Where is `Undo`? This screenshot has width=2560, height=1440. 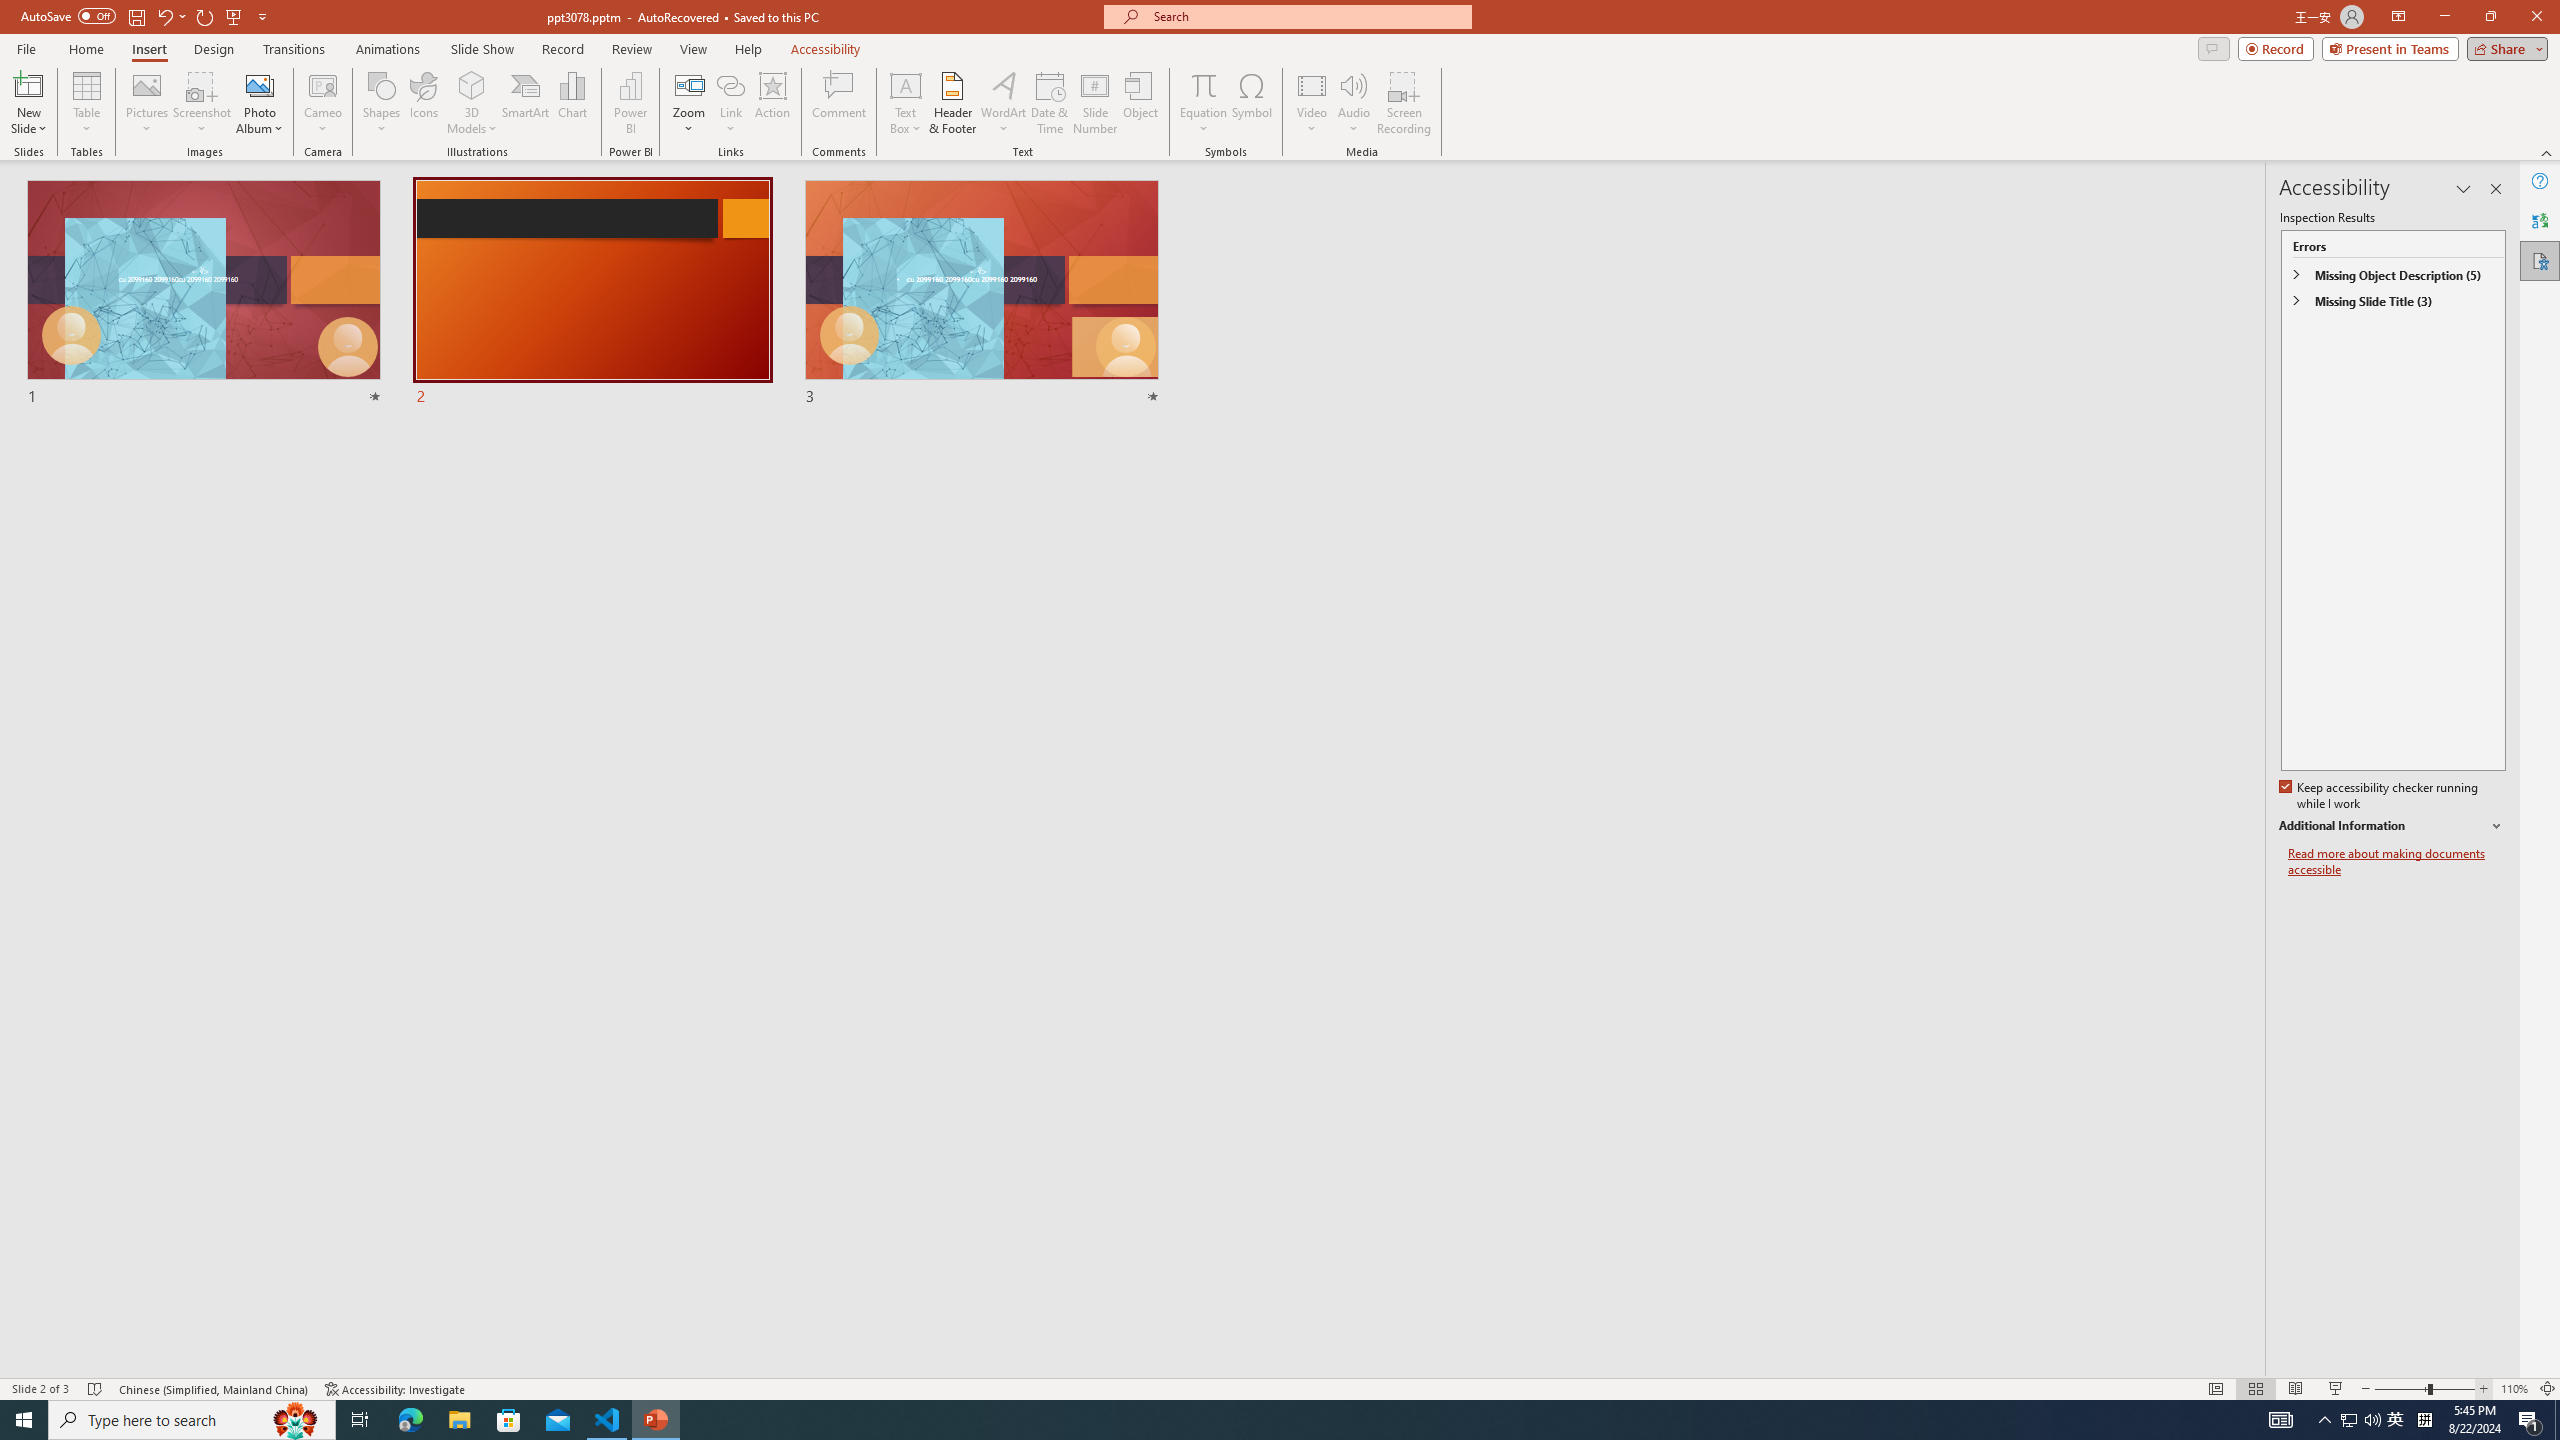
Undo is located at coordinates (164, 16).